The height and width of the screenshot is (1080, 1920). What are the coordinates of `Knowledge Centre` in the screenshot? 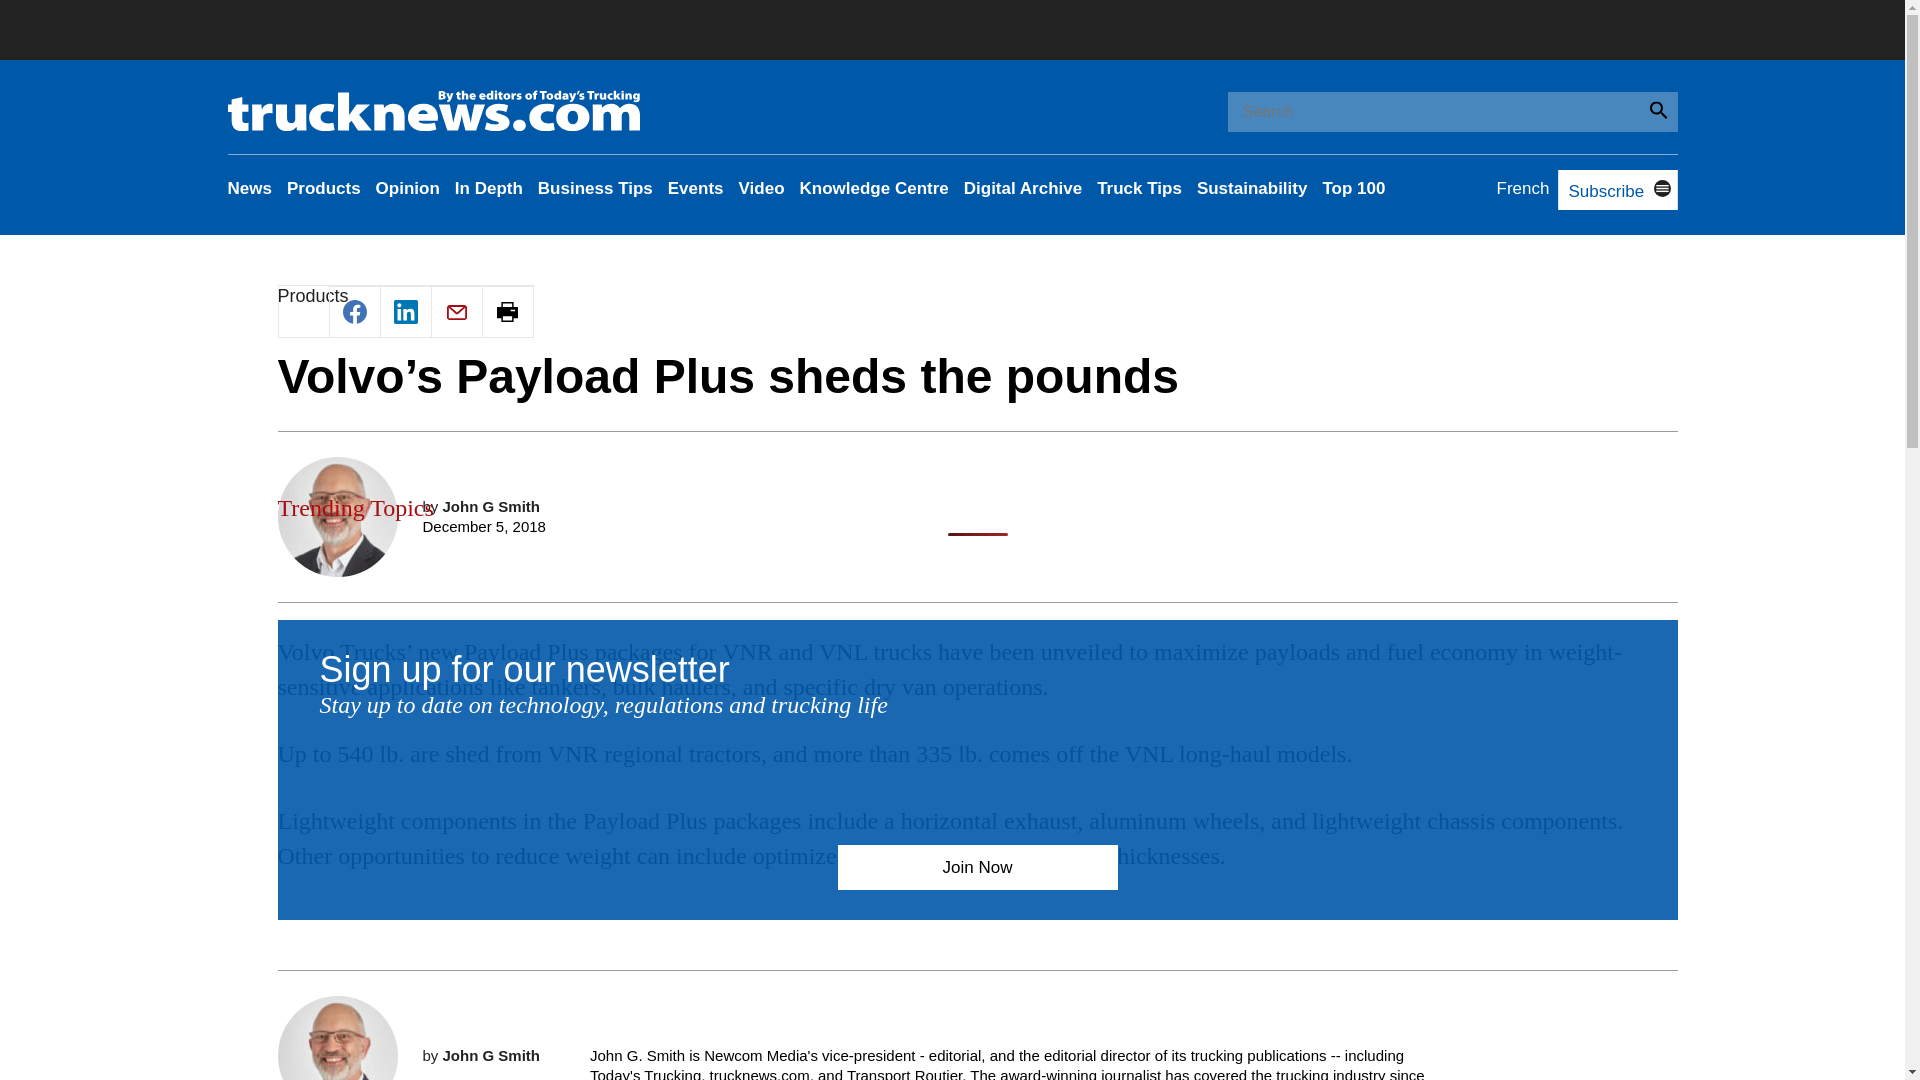 It's located at (874, 188).